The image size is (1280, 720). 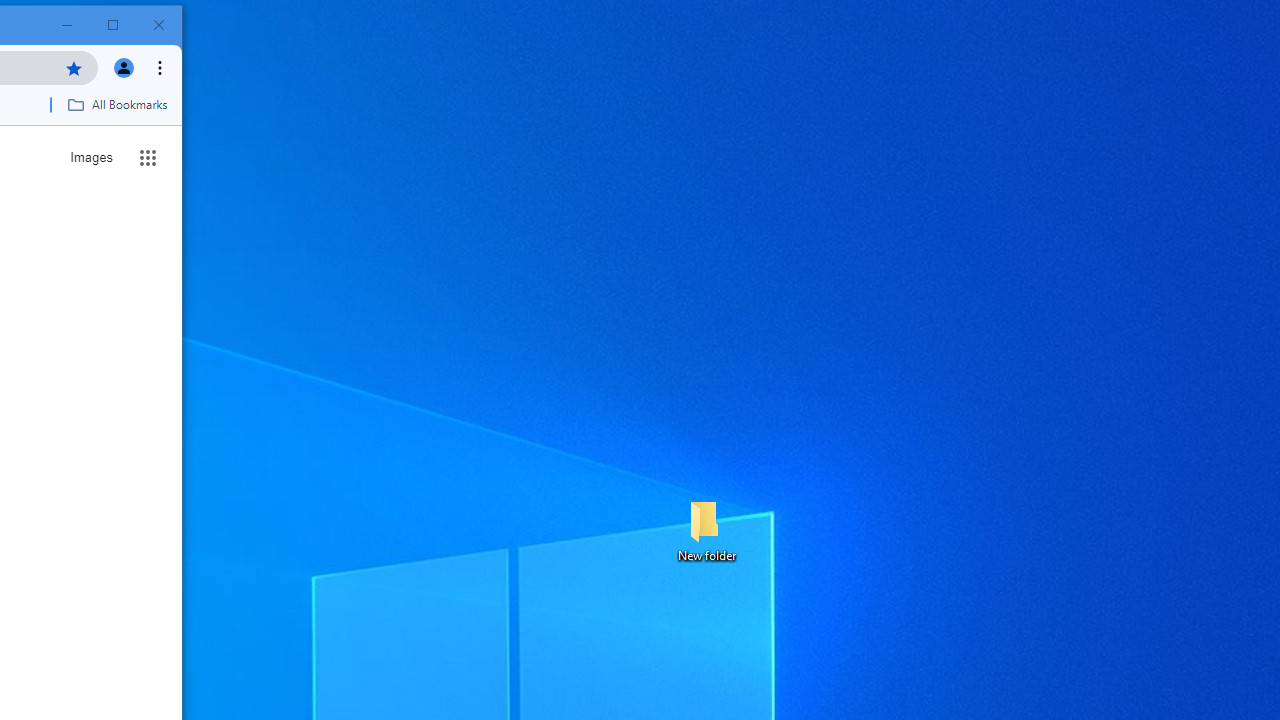 What do you see at coordinates (706, 530) in the screenshot?
I see `New folder` at bounding box center [706, 530].